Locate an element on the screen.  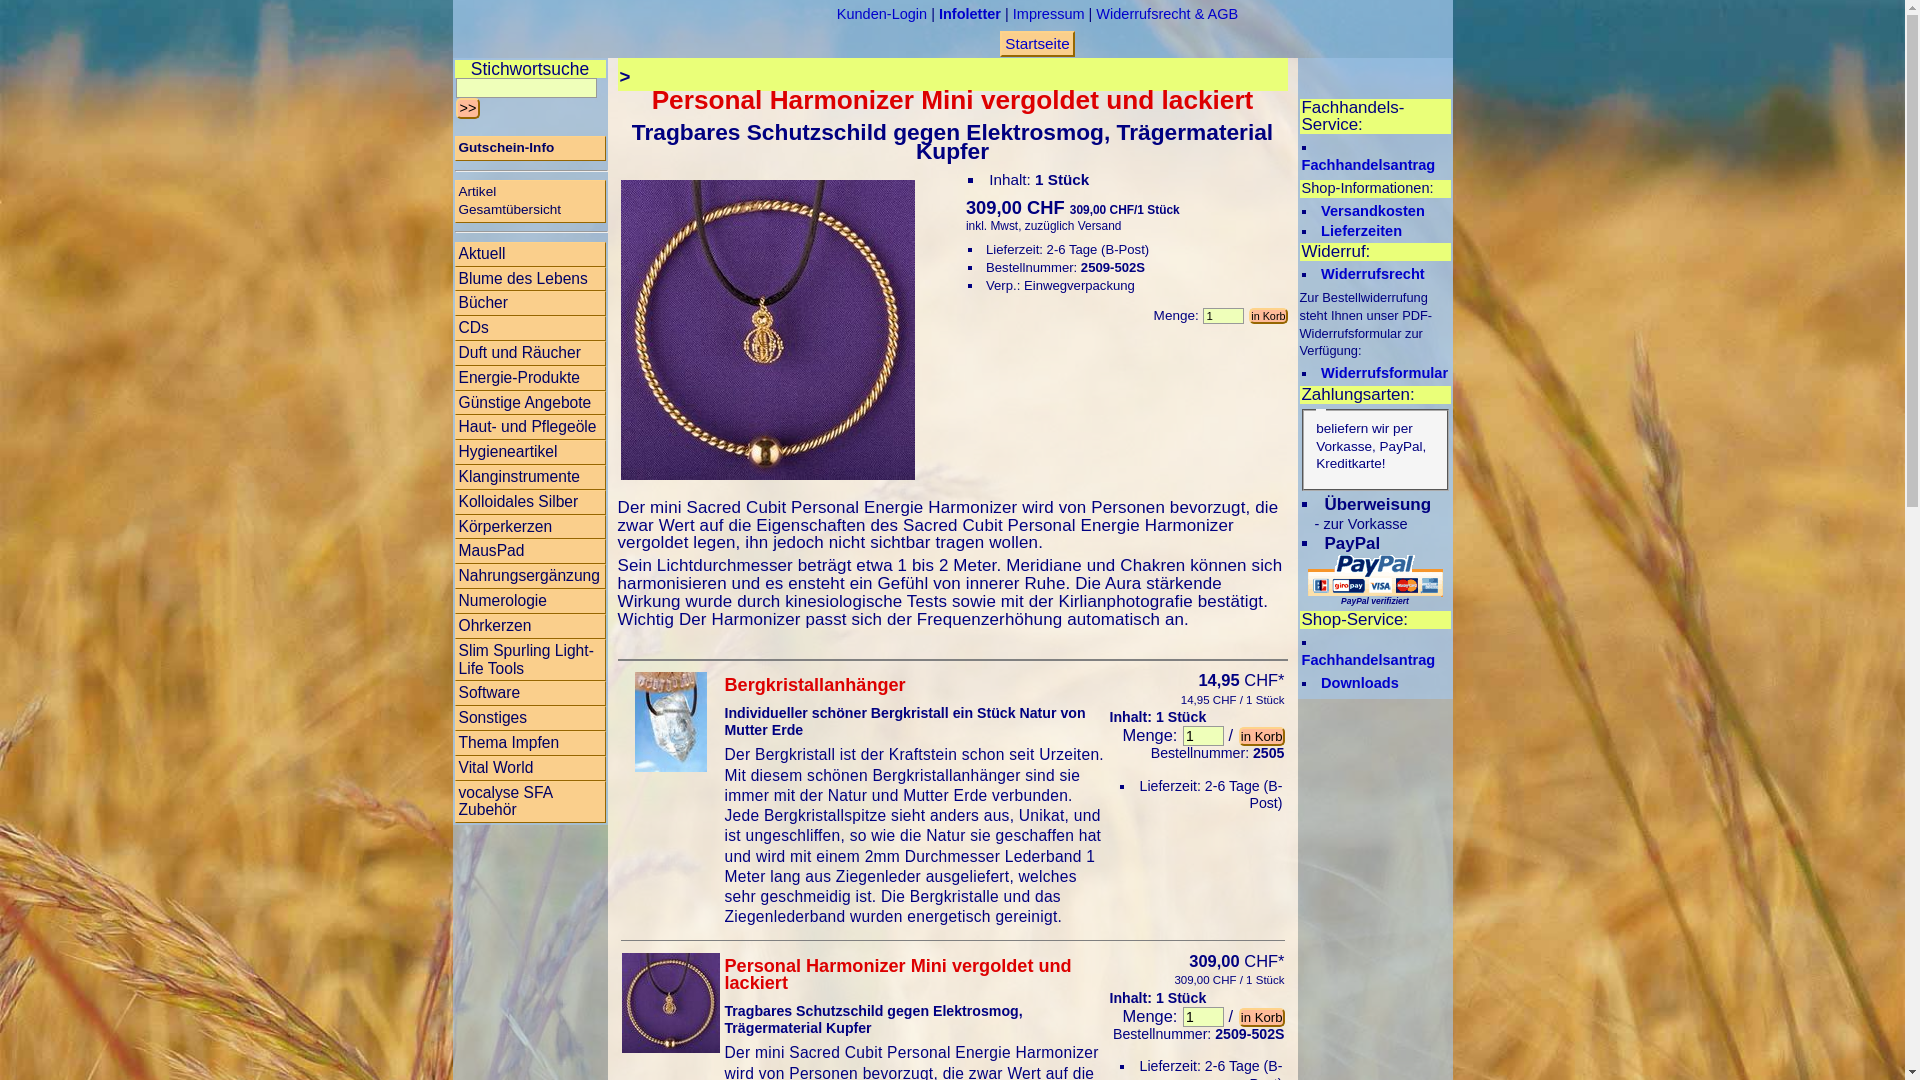
Kunden-Login is located at coordinates (882, 14).